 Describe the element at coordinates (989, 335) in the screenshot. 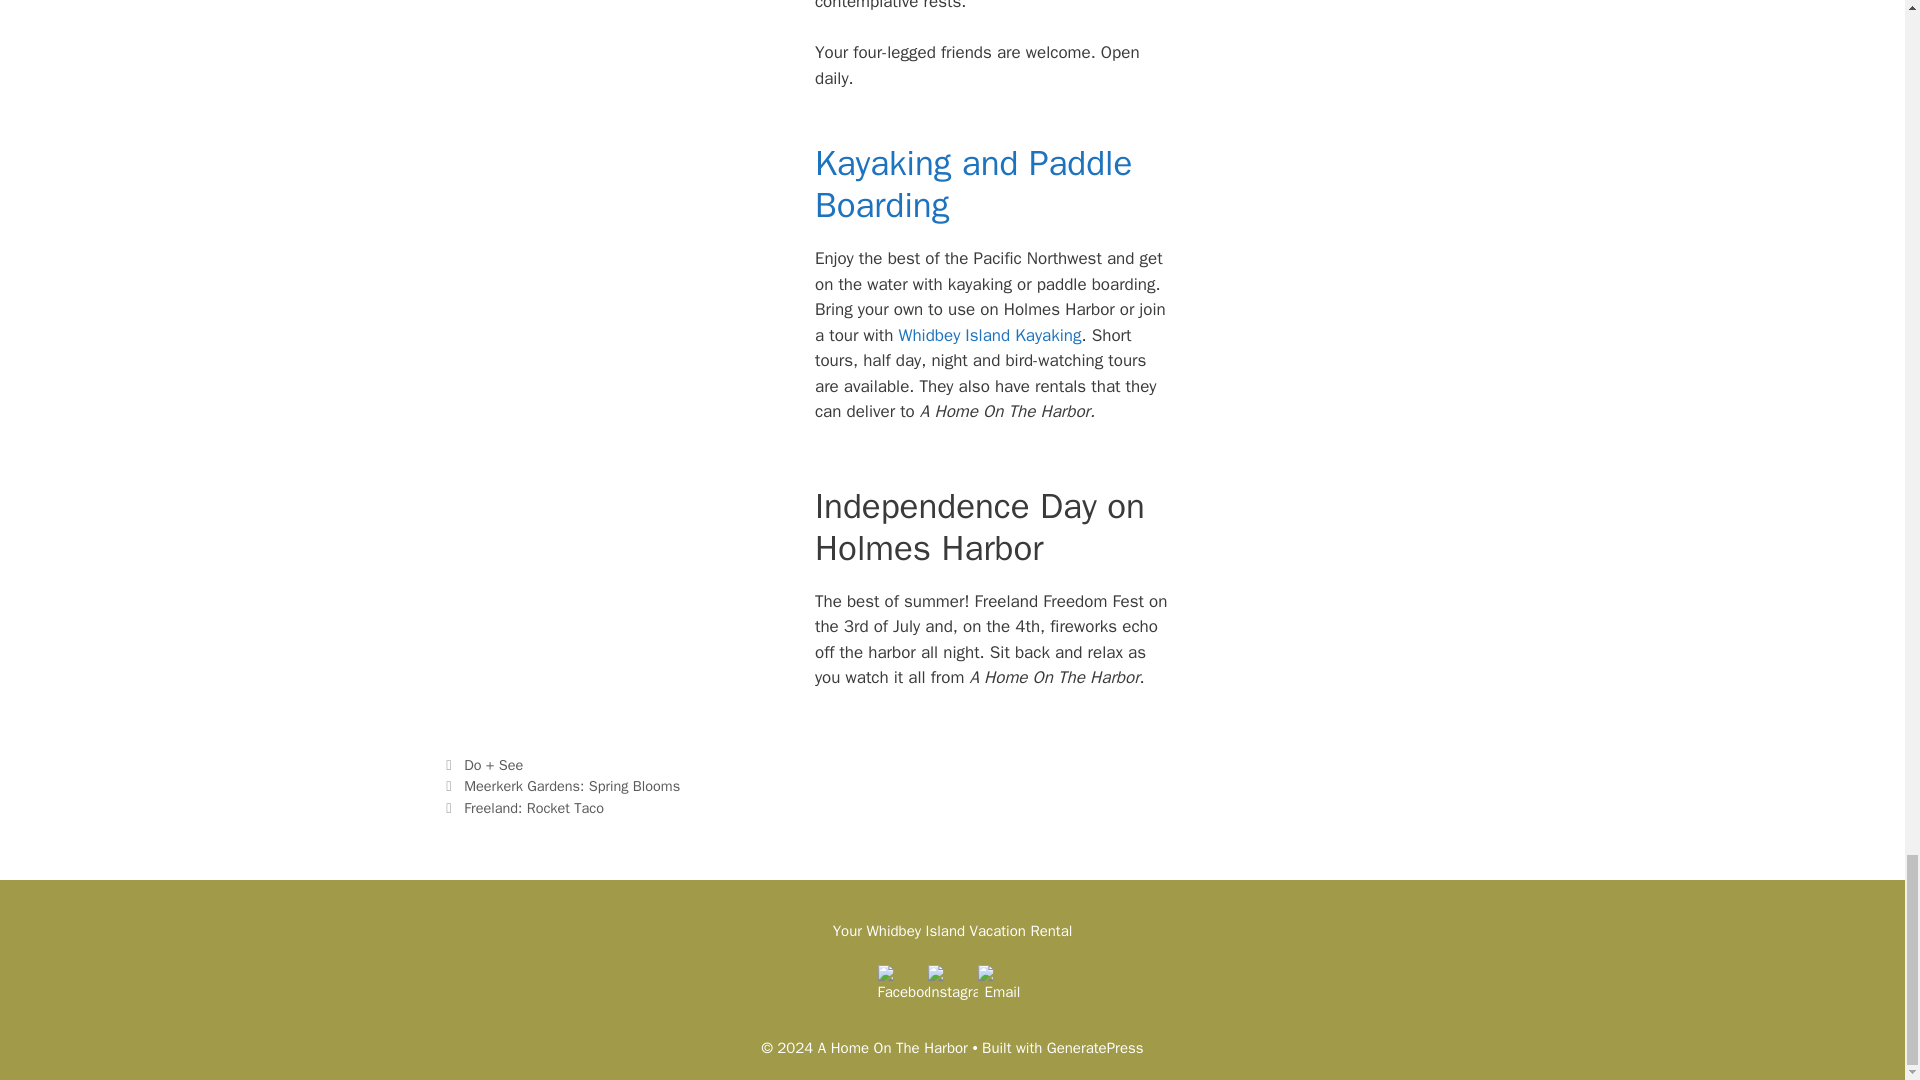

I see `Whidbey Island Kayaking` at that location.